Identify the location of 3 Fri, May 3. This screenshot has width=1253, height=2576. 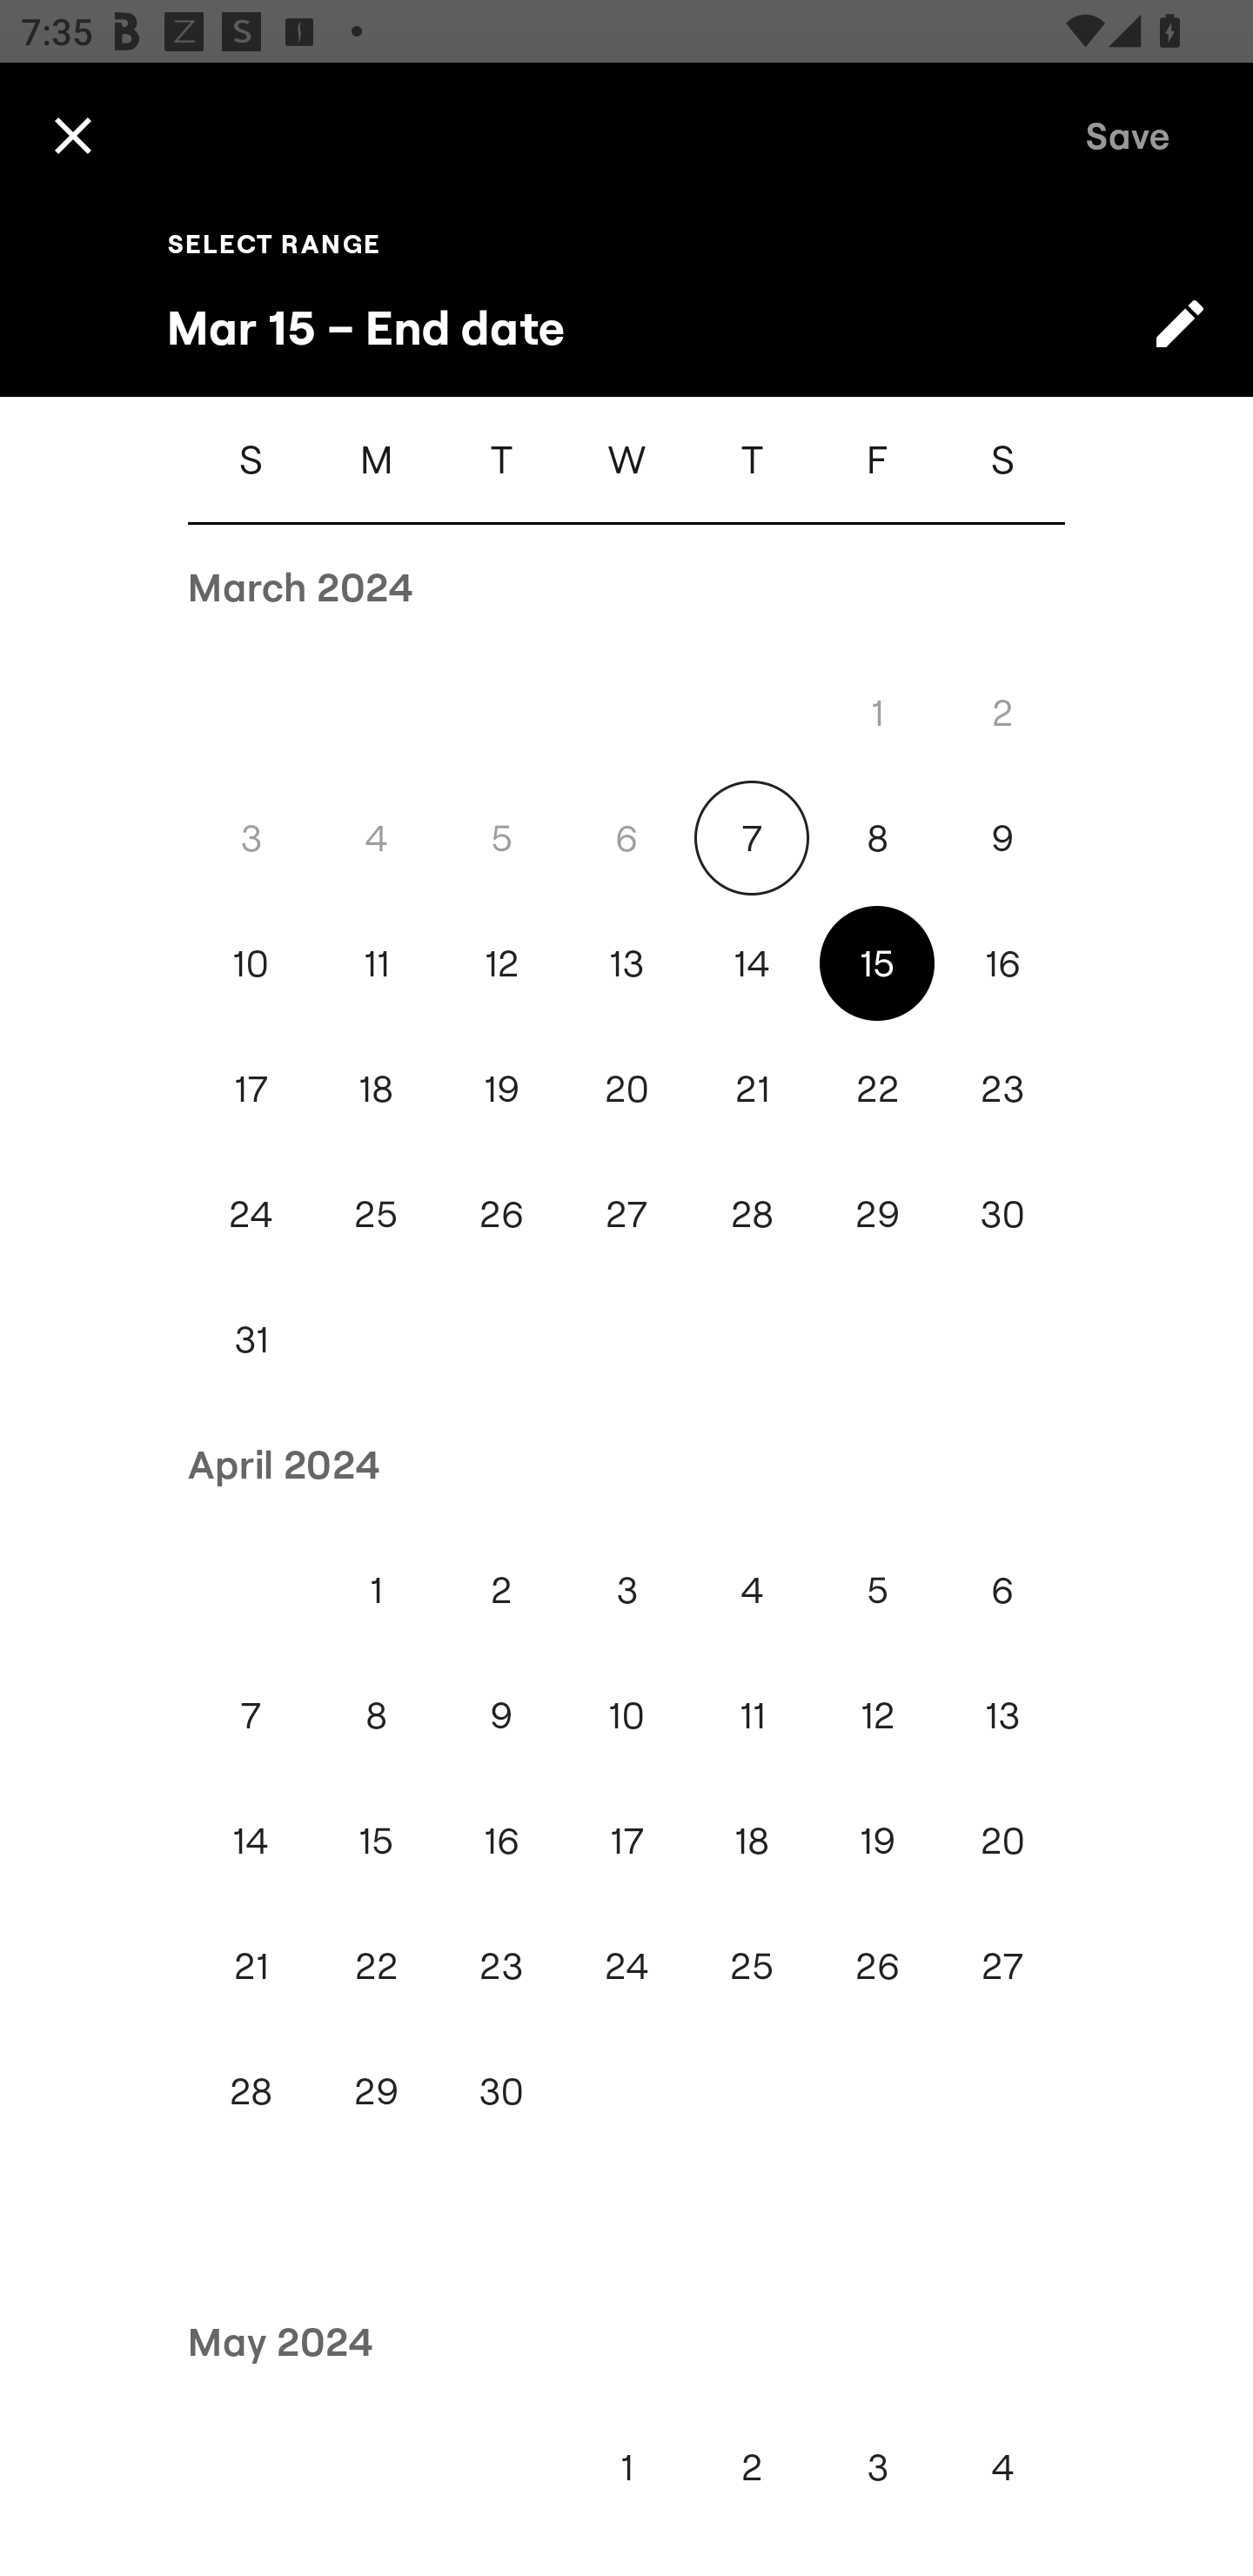
(877, 2466).